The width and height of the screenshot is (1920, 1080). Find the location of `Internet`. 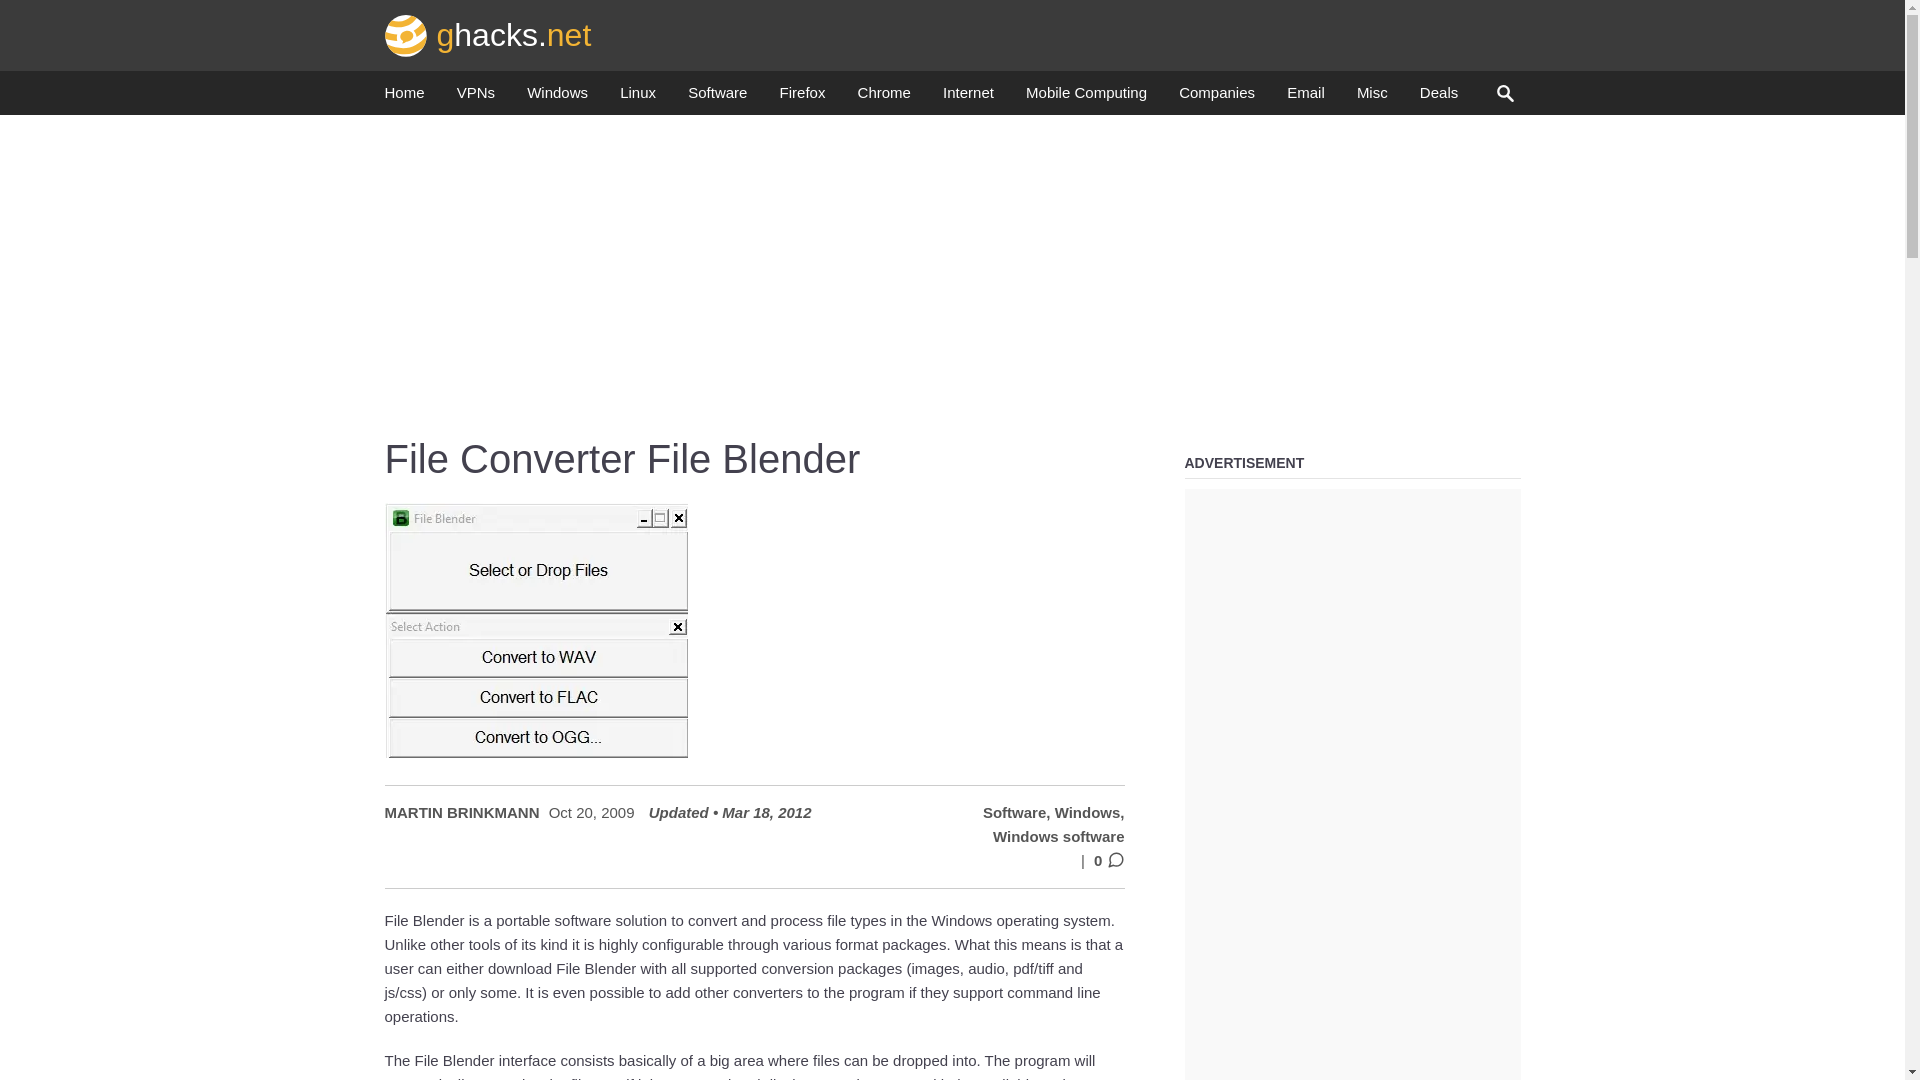

Internet is located at coordinates (968, 98).